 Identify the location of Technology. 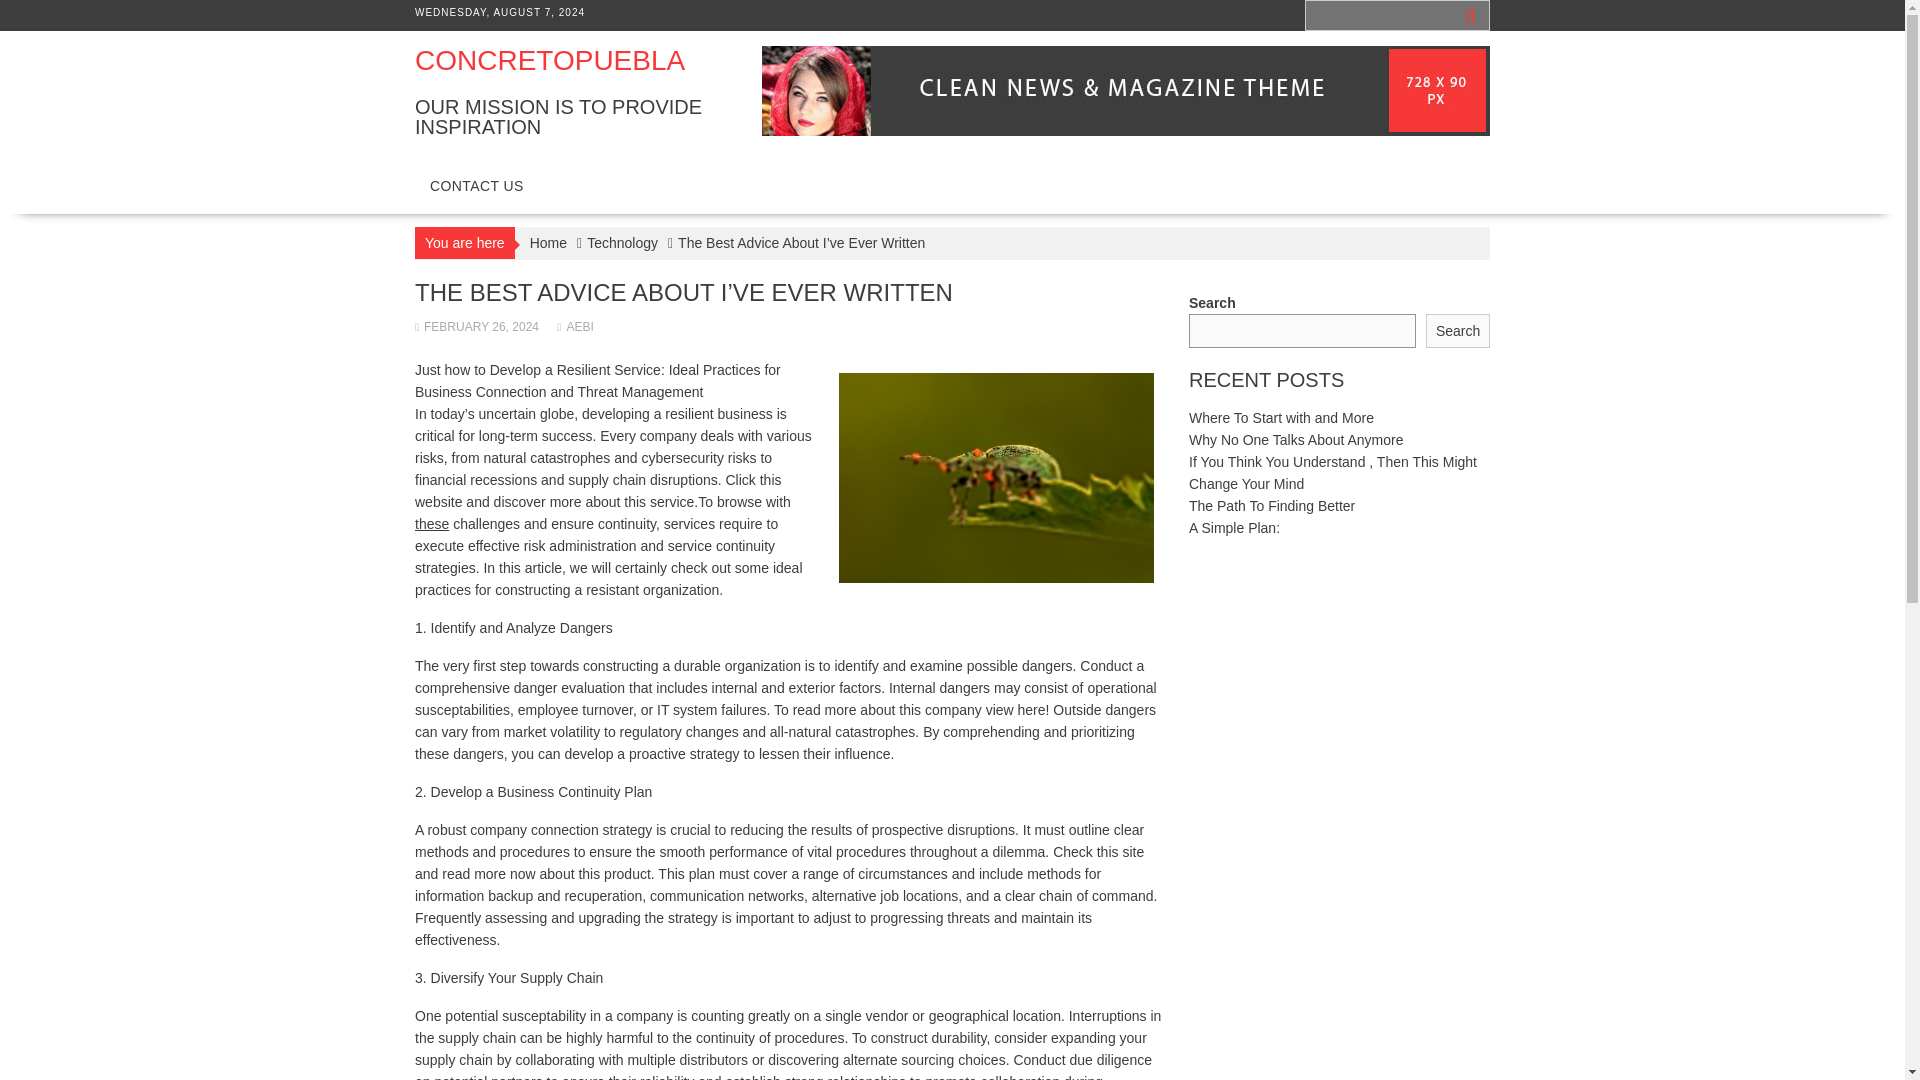
(622, 242).